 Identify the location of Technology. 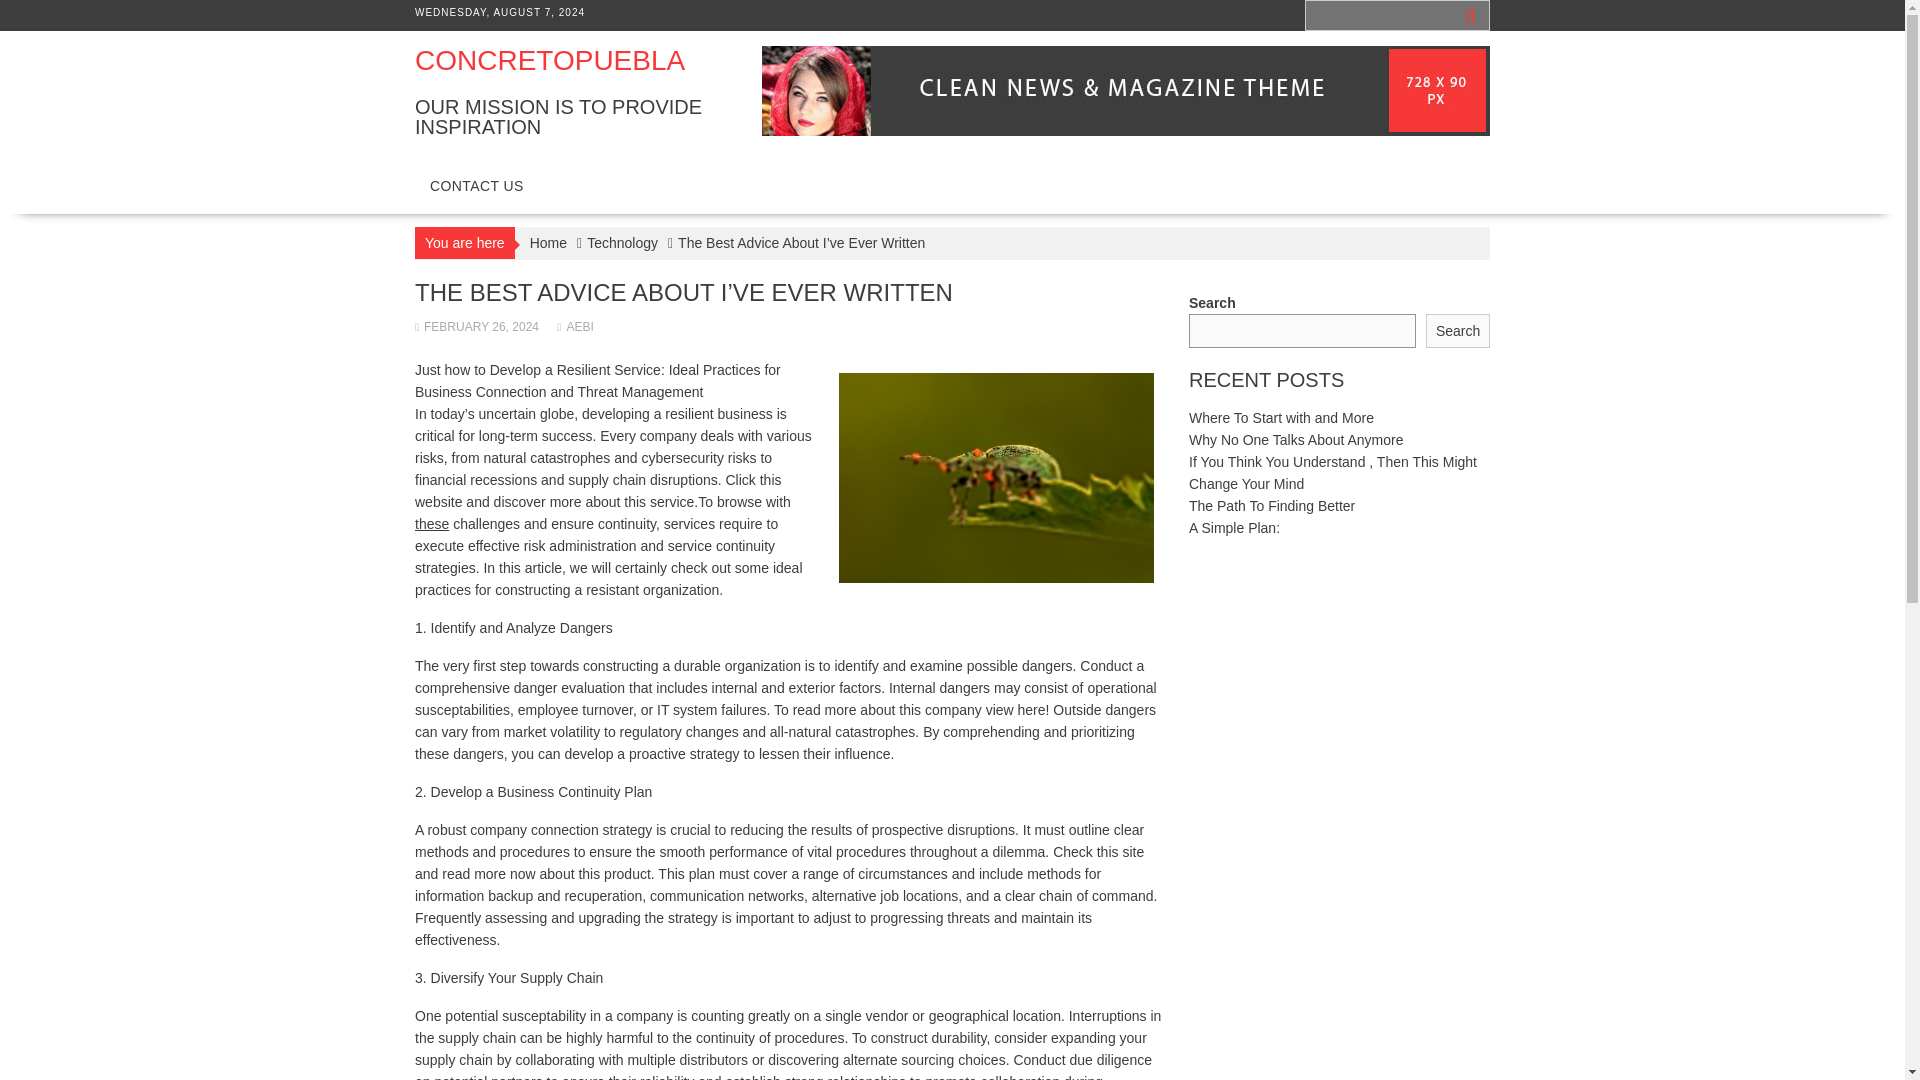
(622, 242).